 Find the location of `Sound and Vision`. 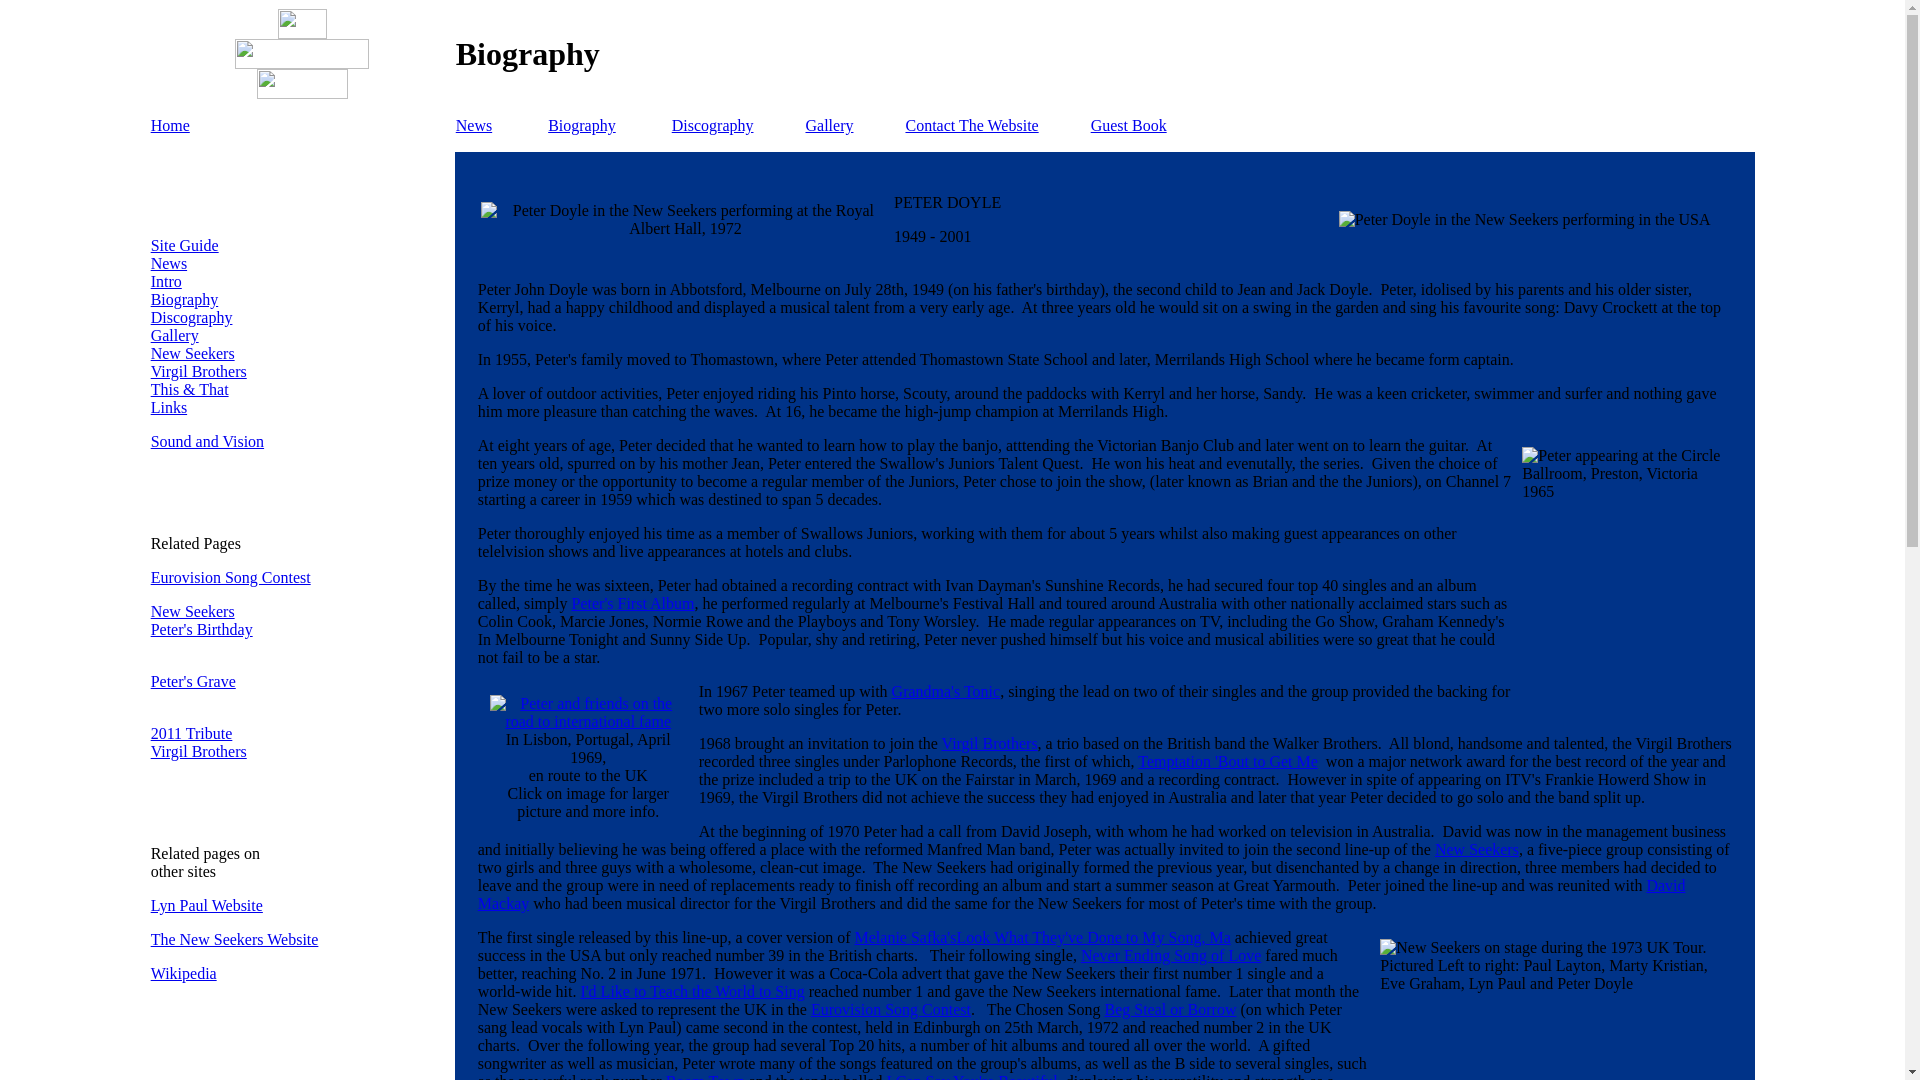

Sound and Vision is located at coordinates (208, 442).